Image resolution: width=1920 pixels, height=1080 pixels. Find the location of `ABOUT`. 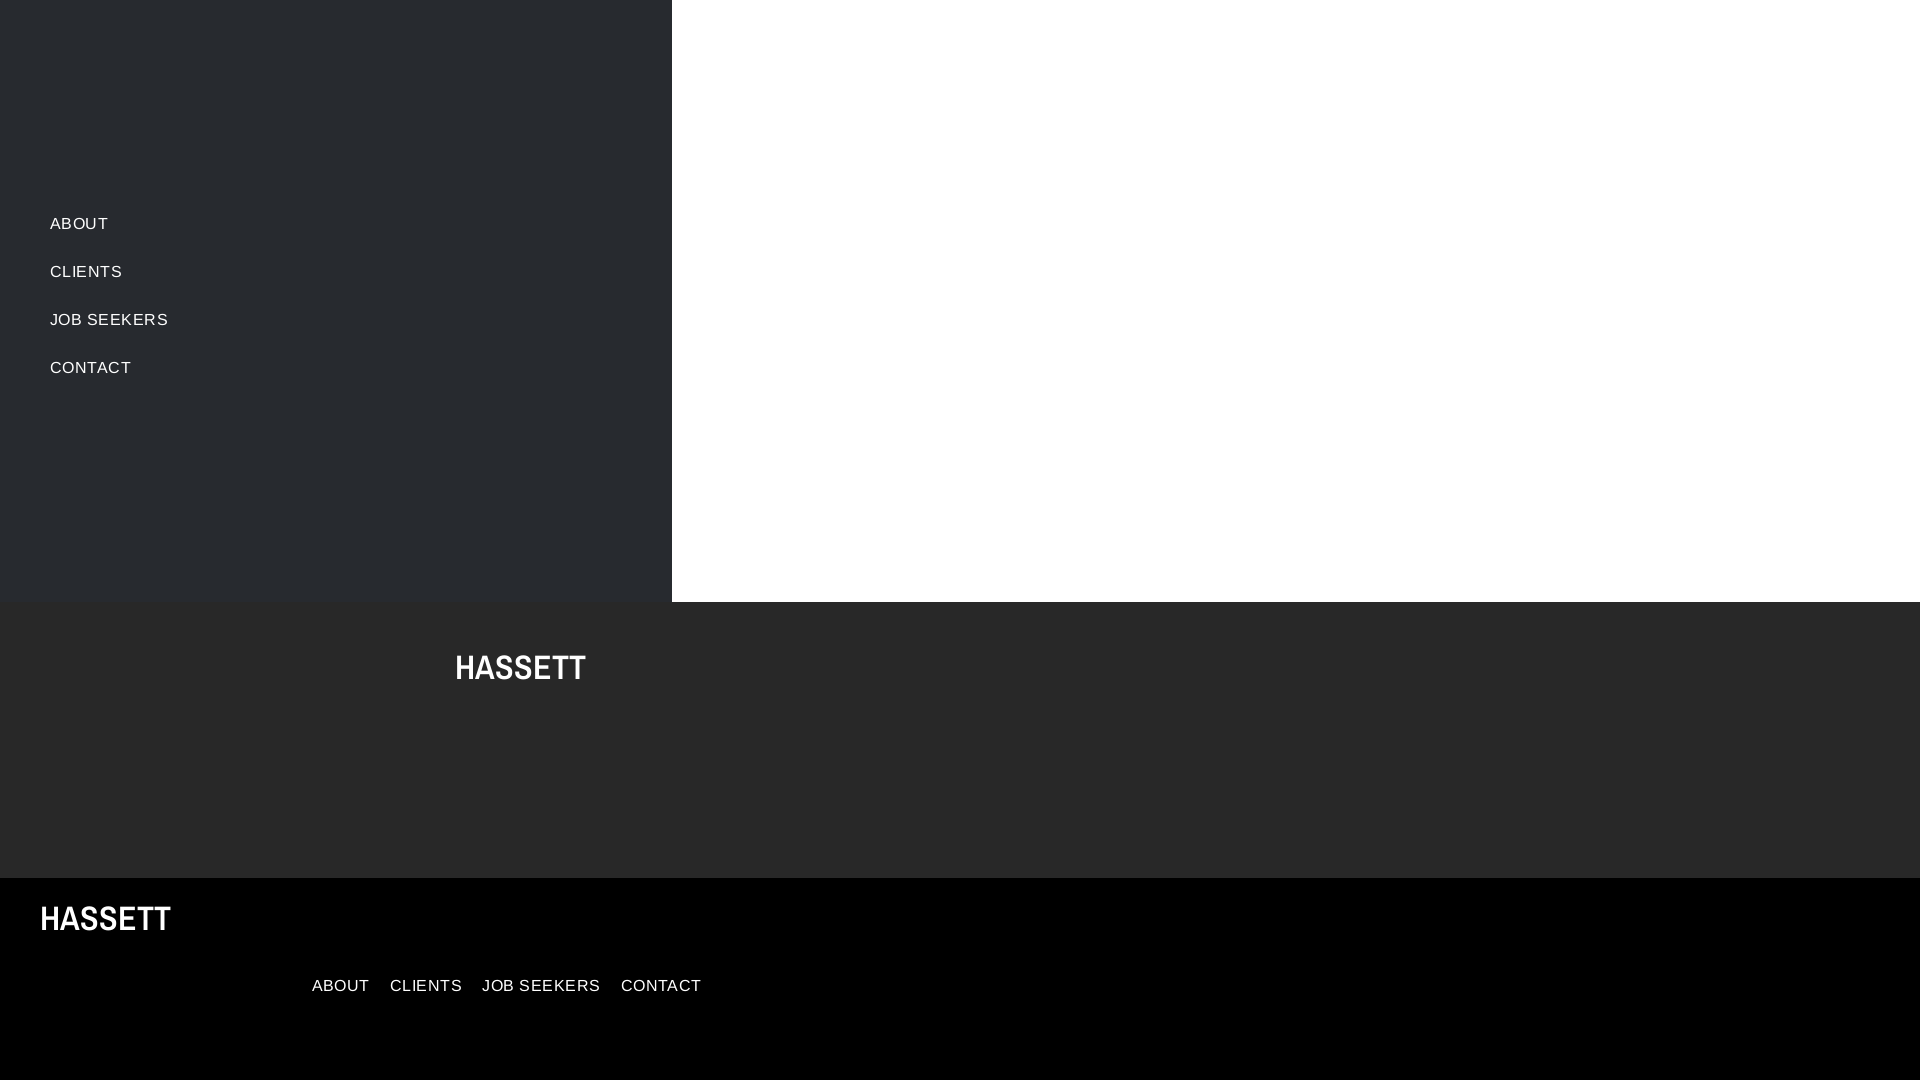

ABOUT is located at coordinates (345, 986).